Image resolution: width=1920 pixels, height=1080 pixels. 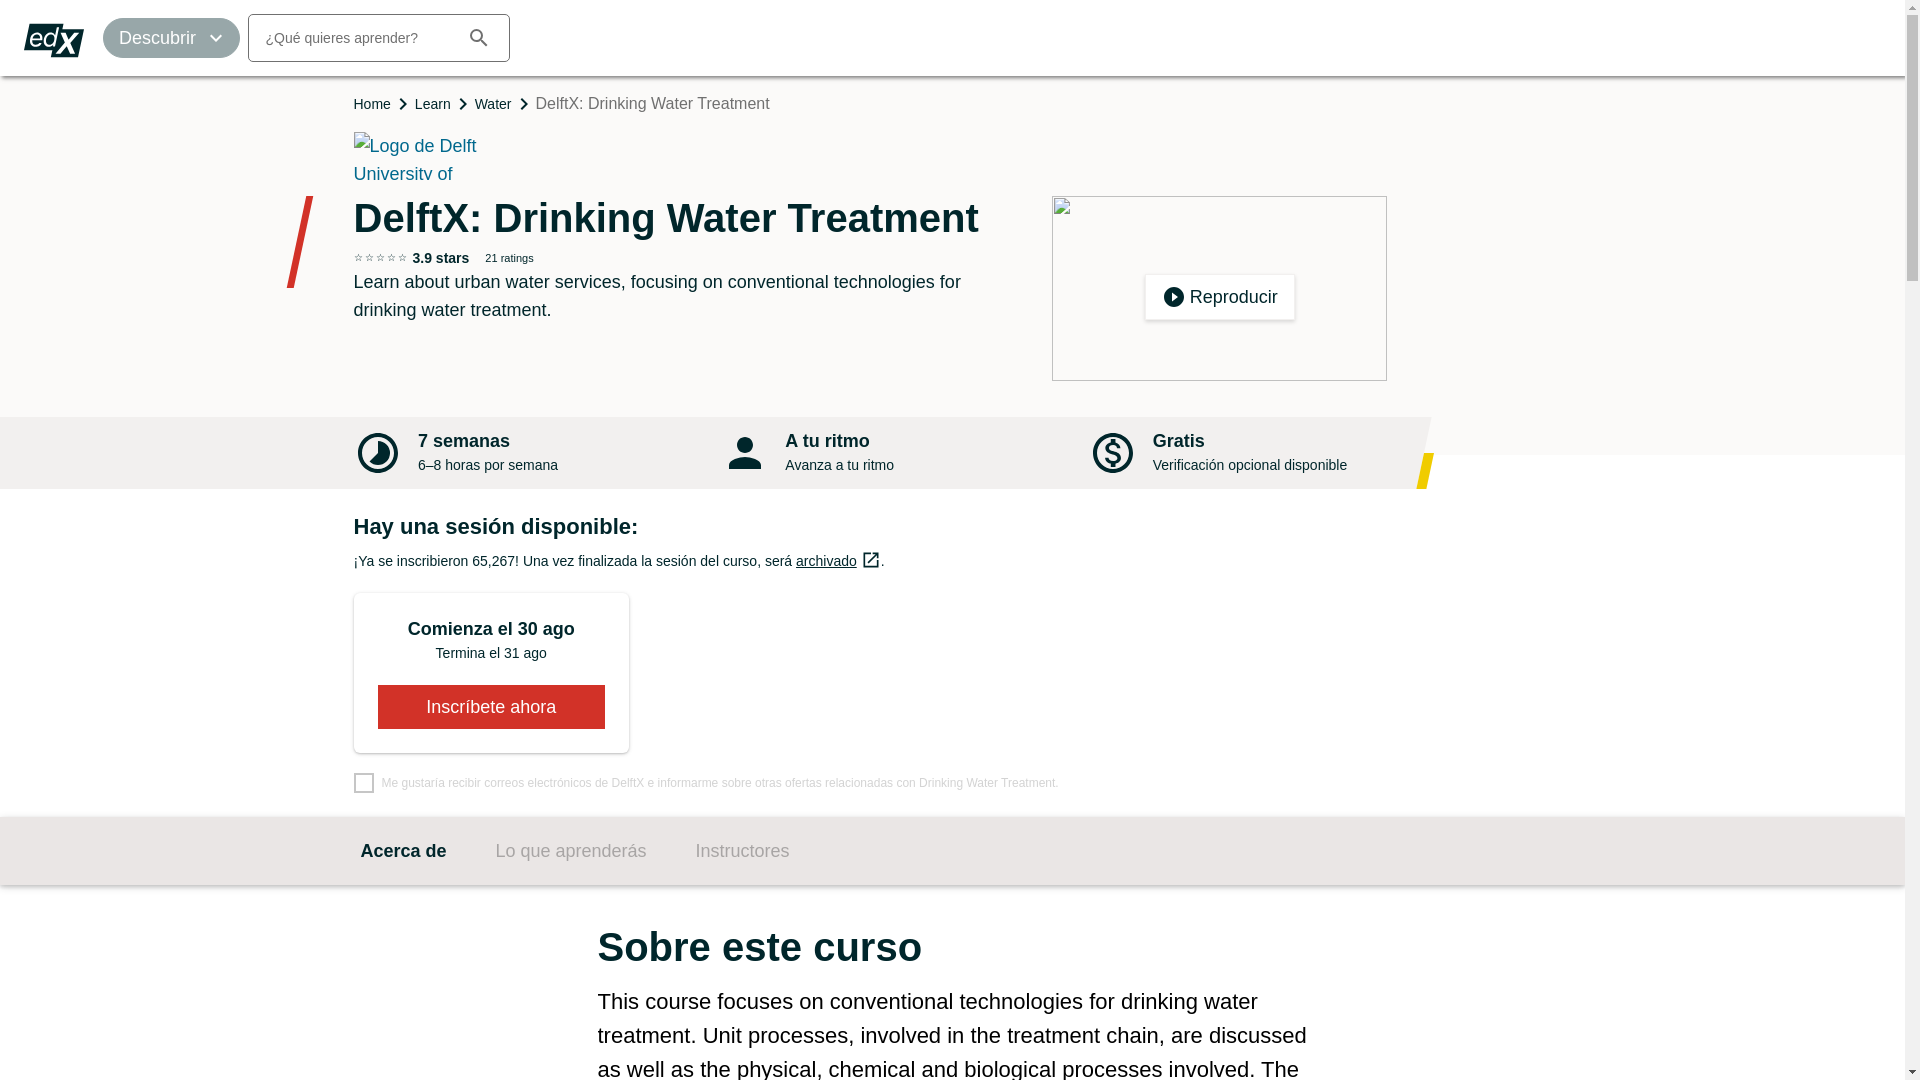 I want to click on Learn, so click(x=1219, y=288).